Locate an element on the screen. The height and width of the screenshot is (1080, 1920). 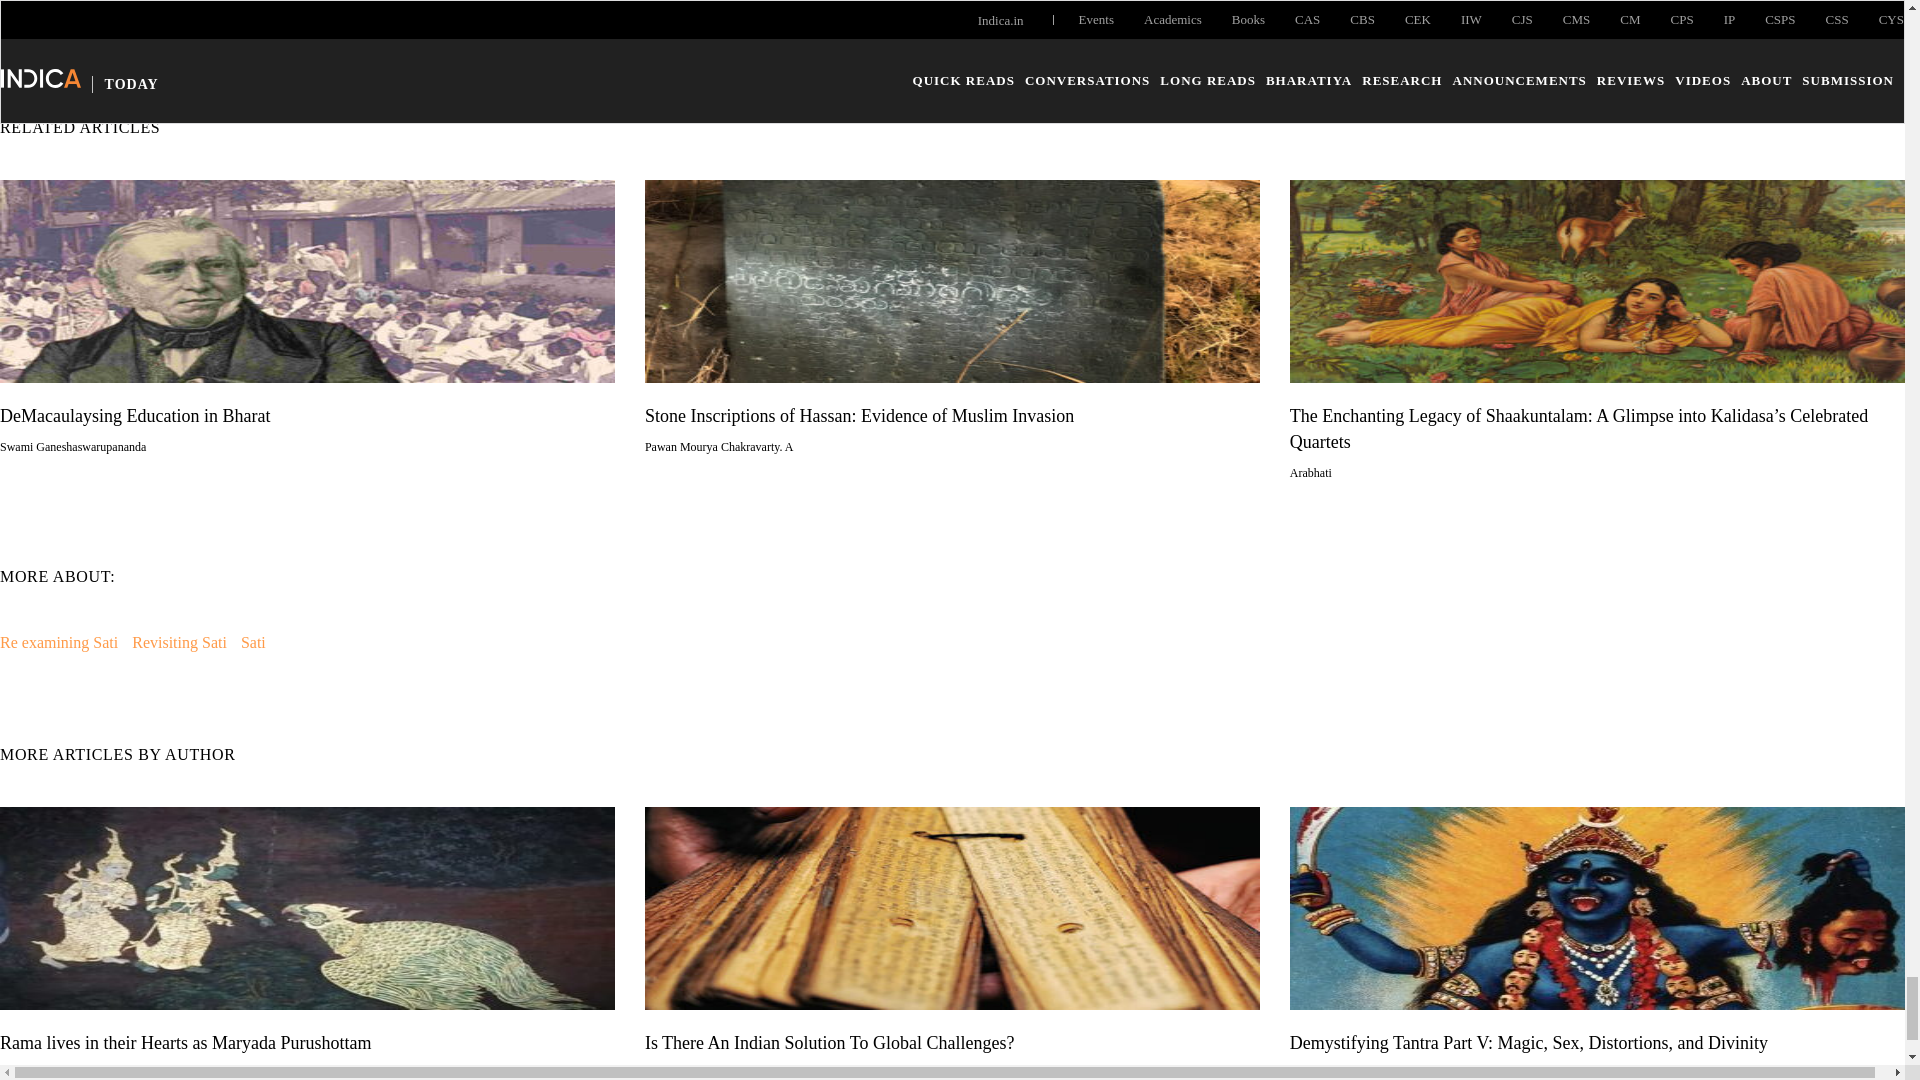
Re examining Sati is located at coordinates (58, 642).